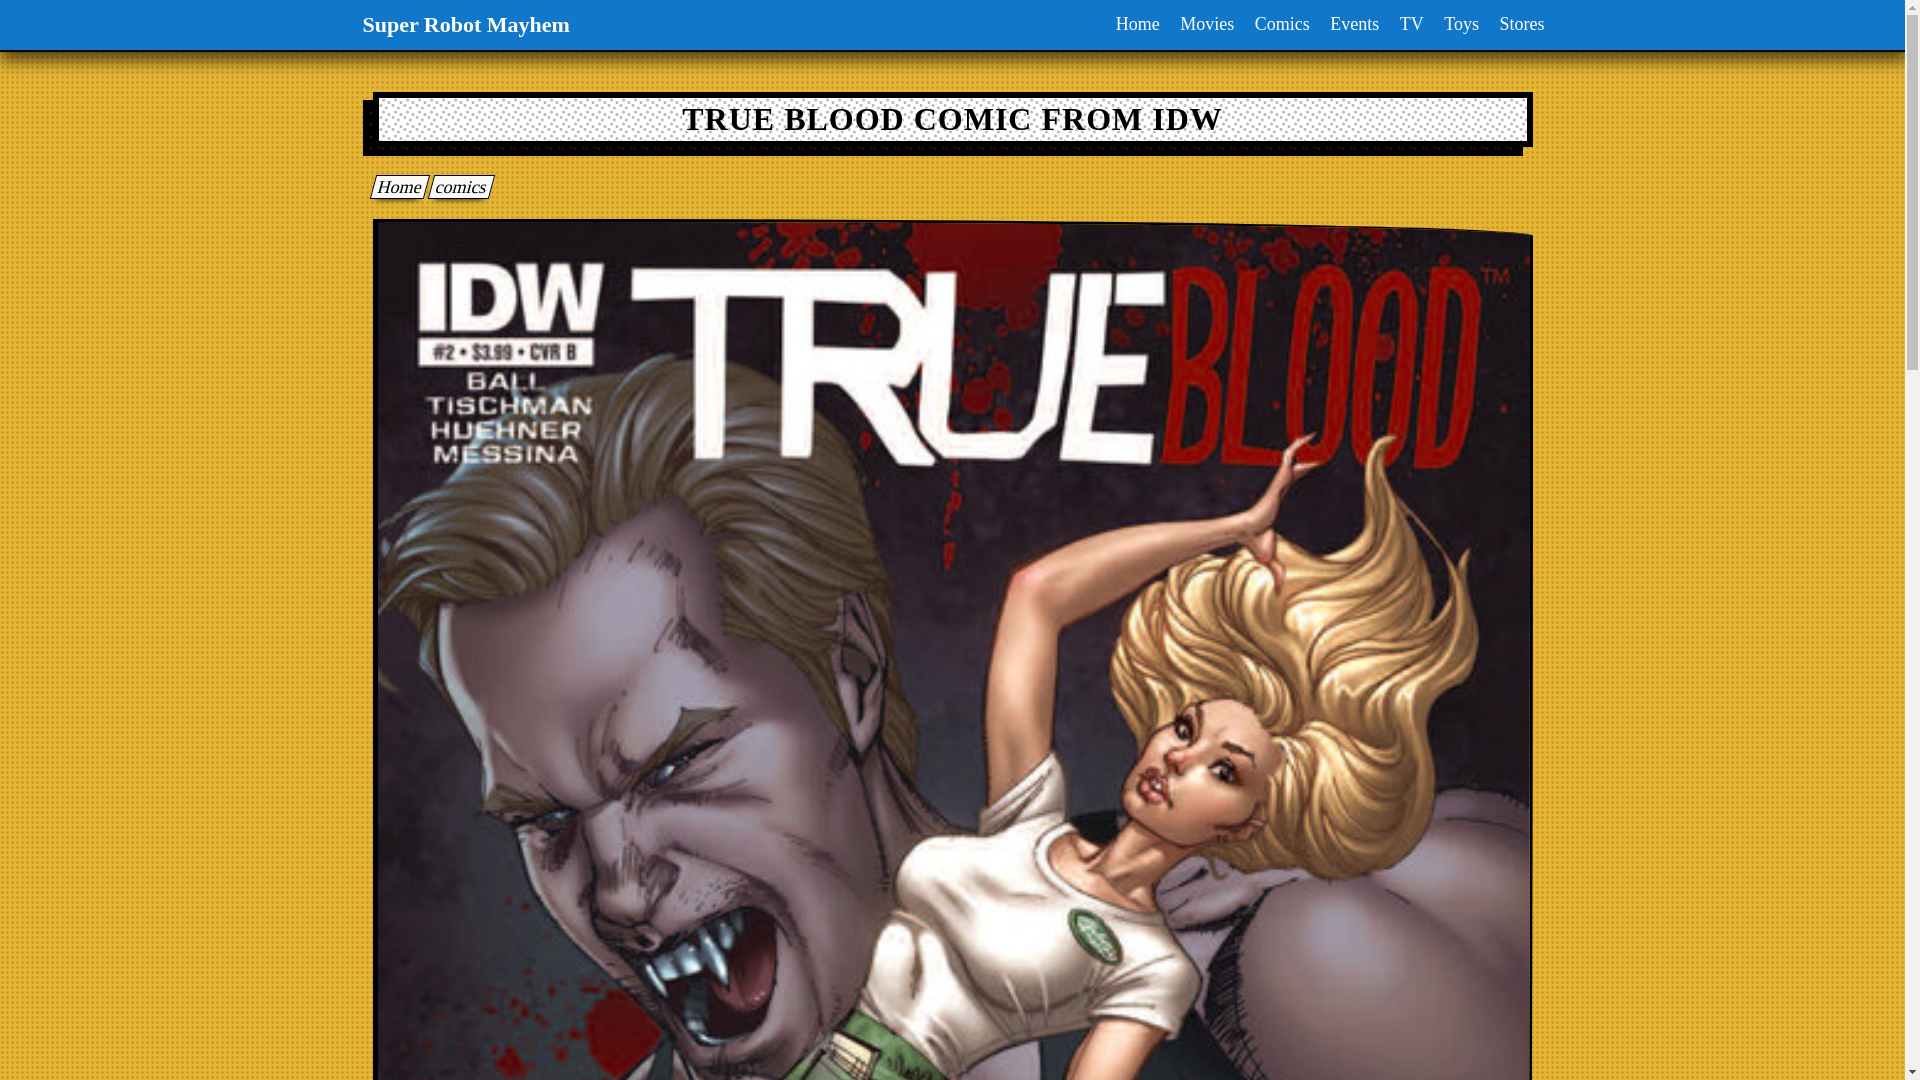 Image resolution: width=1920 pixels, height=1080 pixels. I want to click on TV, so click(1412, 24).